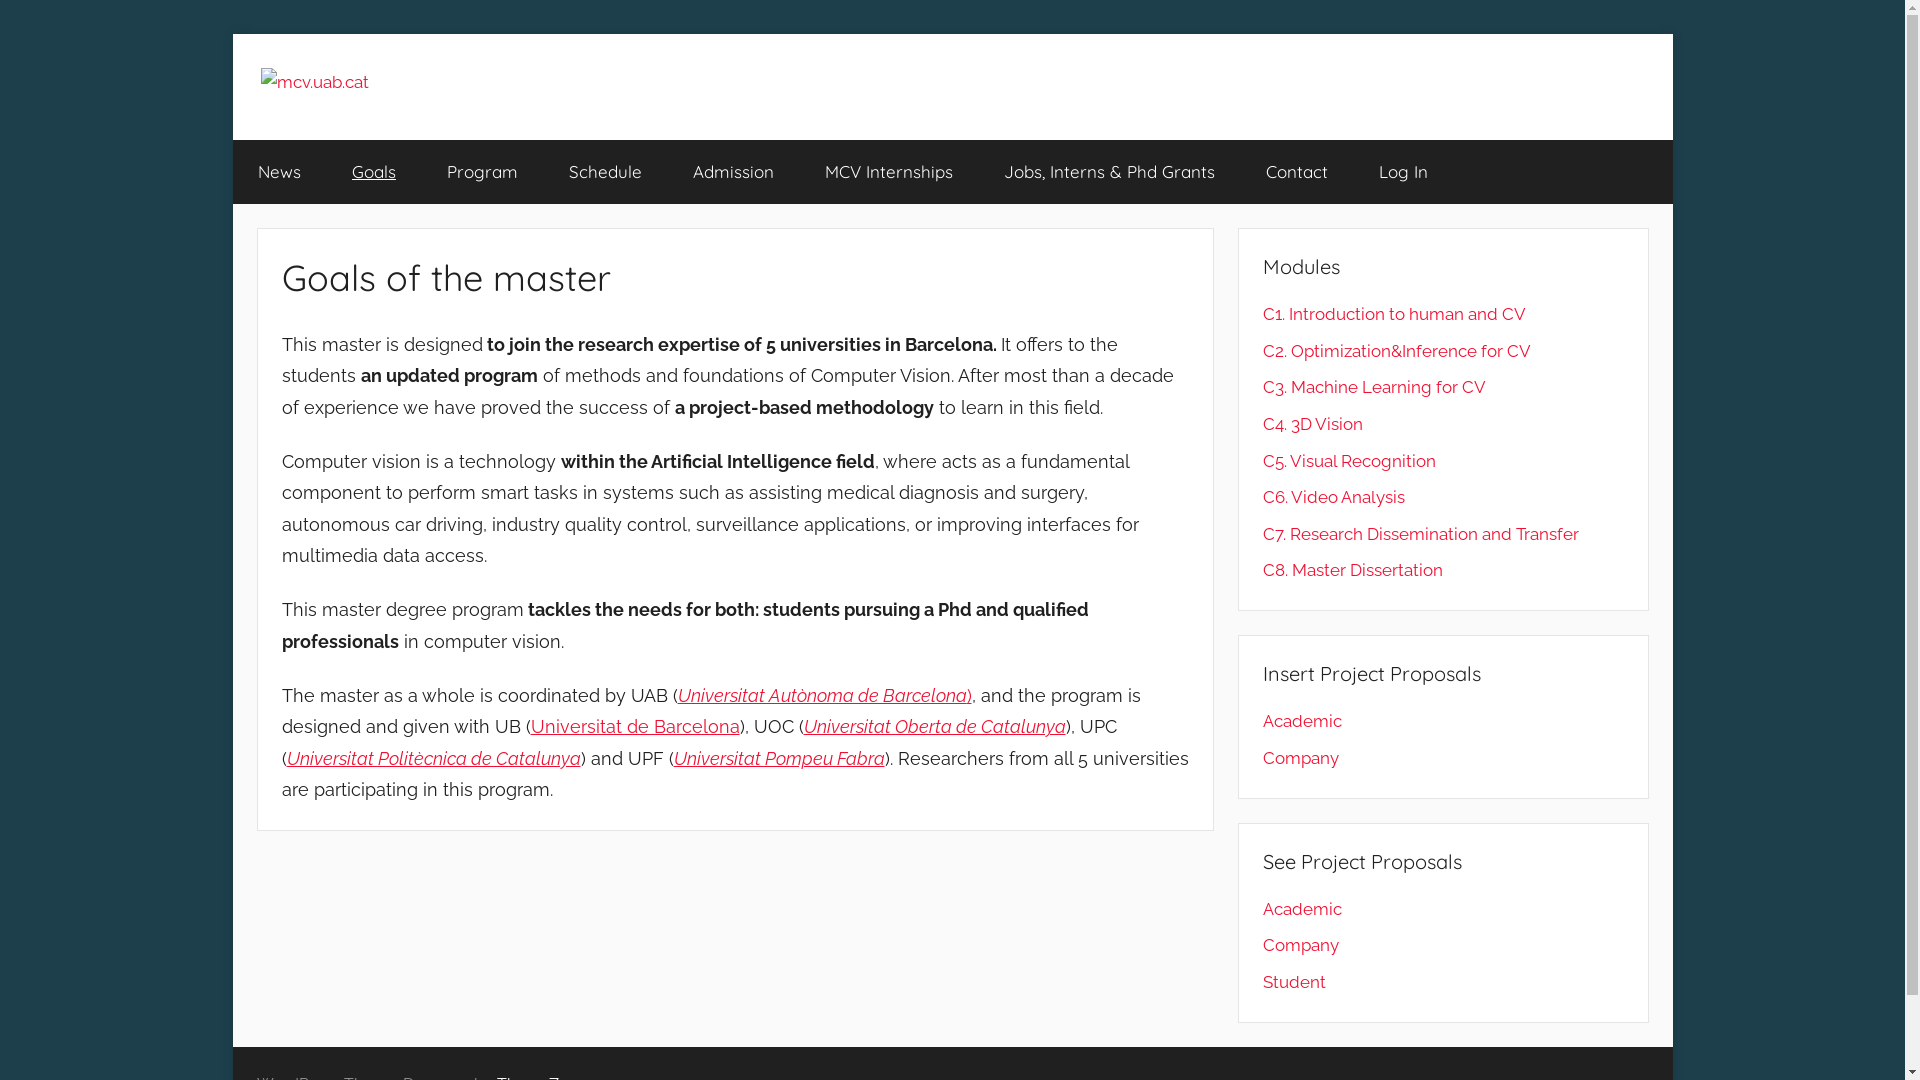  Describe the element at coordinates (1397, 351) in the screenshot. I see `C2. Optimization&Inference for CV` at that location.